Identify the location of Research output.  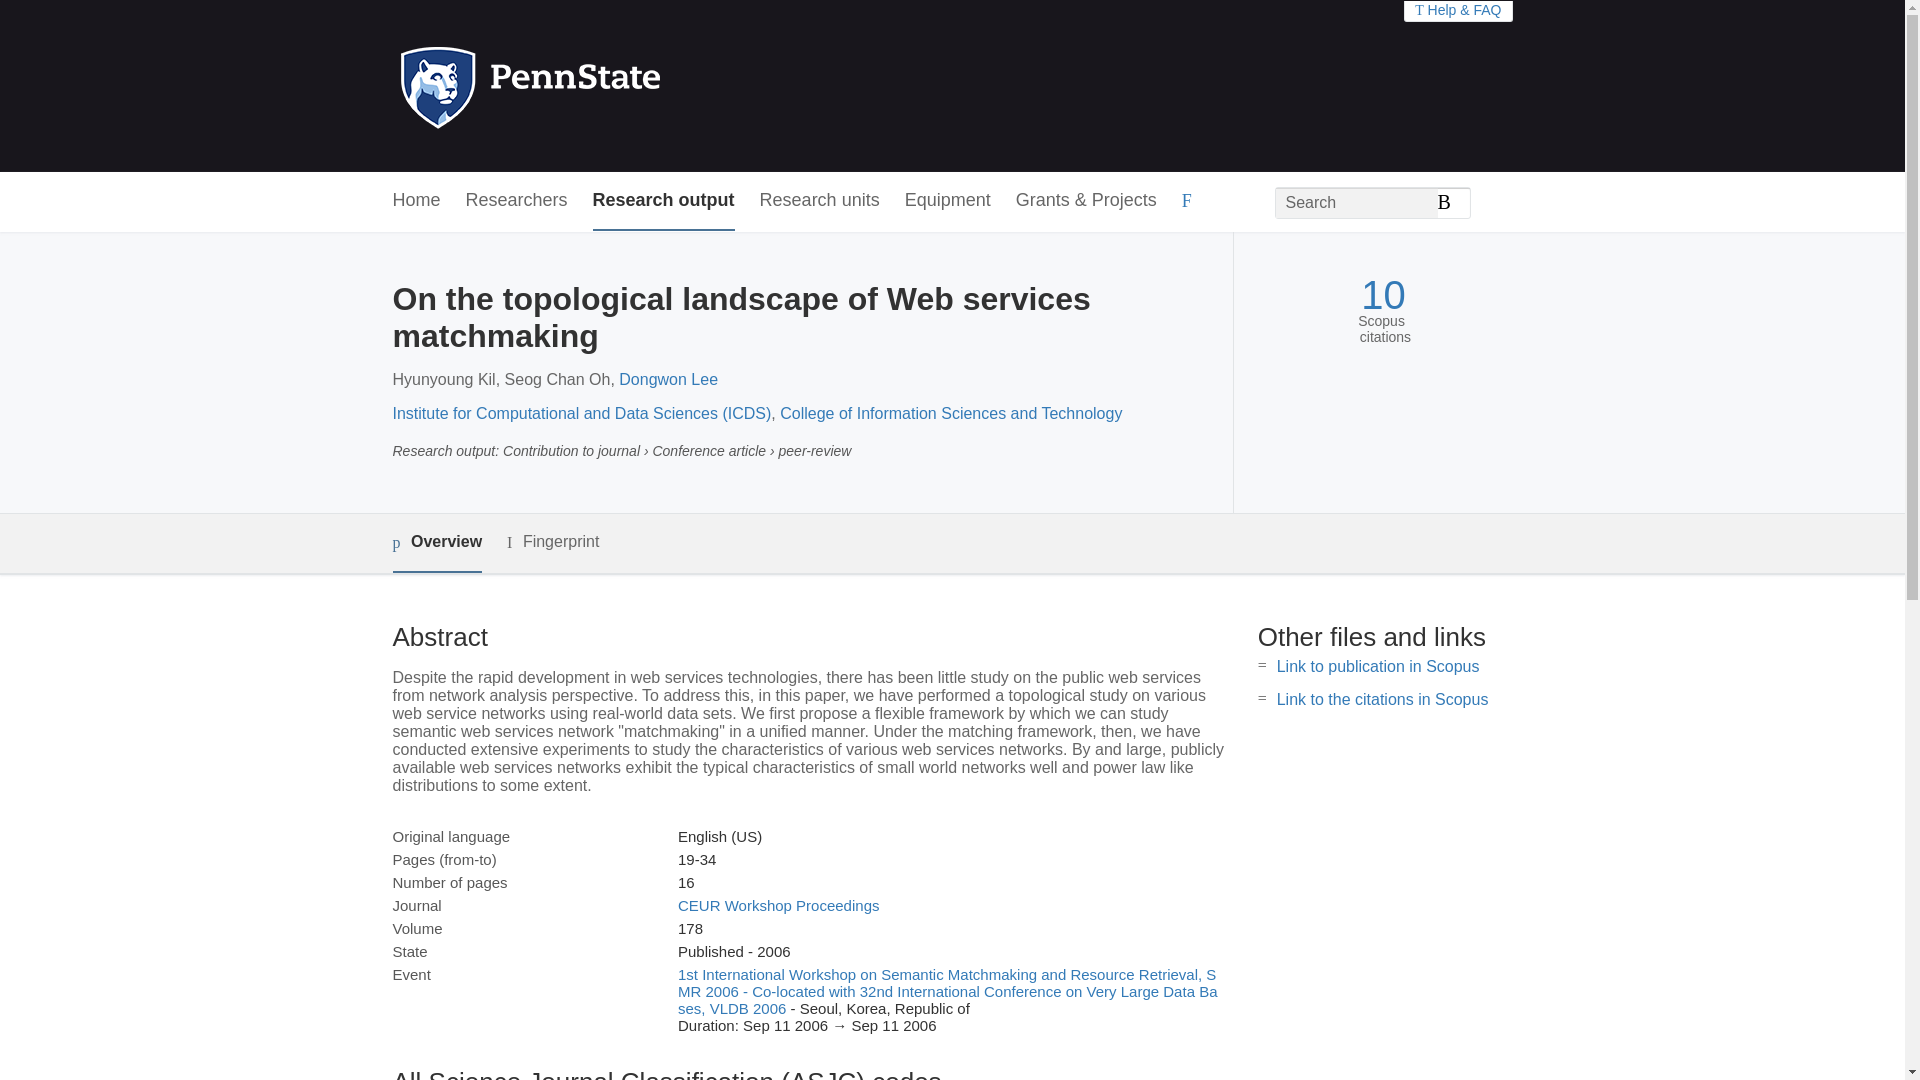
(664, 201).